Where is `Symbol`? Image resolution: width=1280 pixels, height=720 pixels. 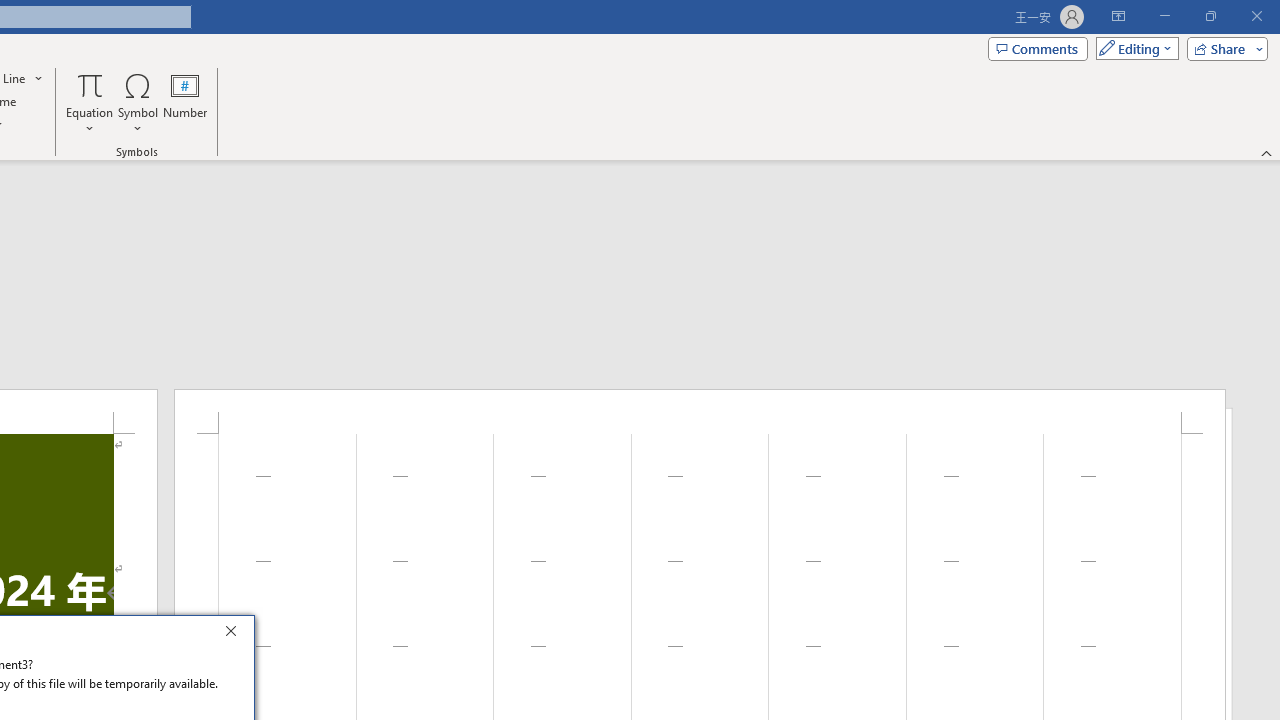
Symbol is located at coordinates (138, 102).